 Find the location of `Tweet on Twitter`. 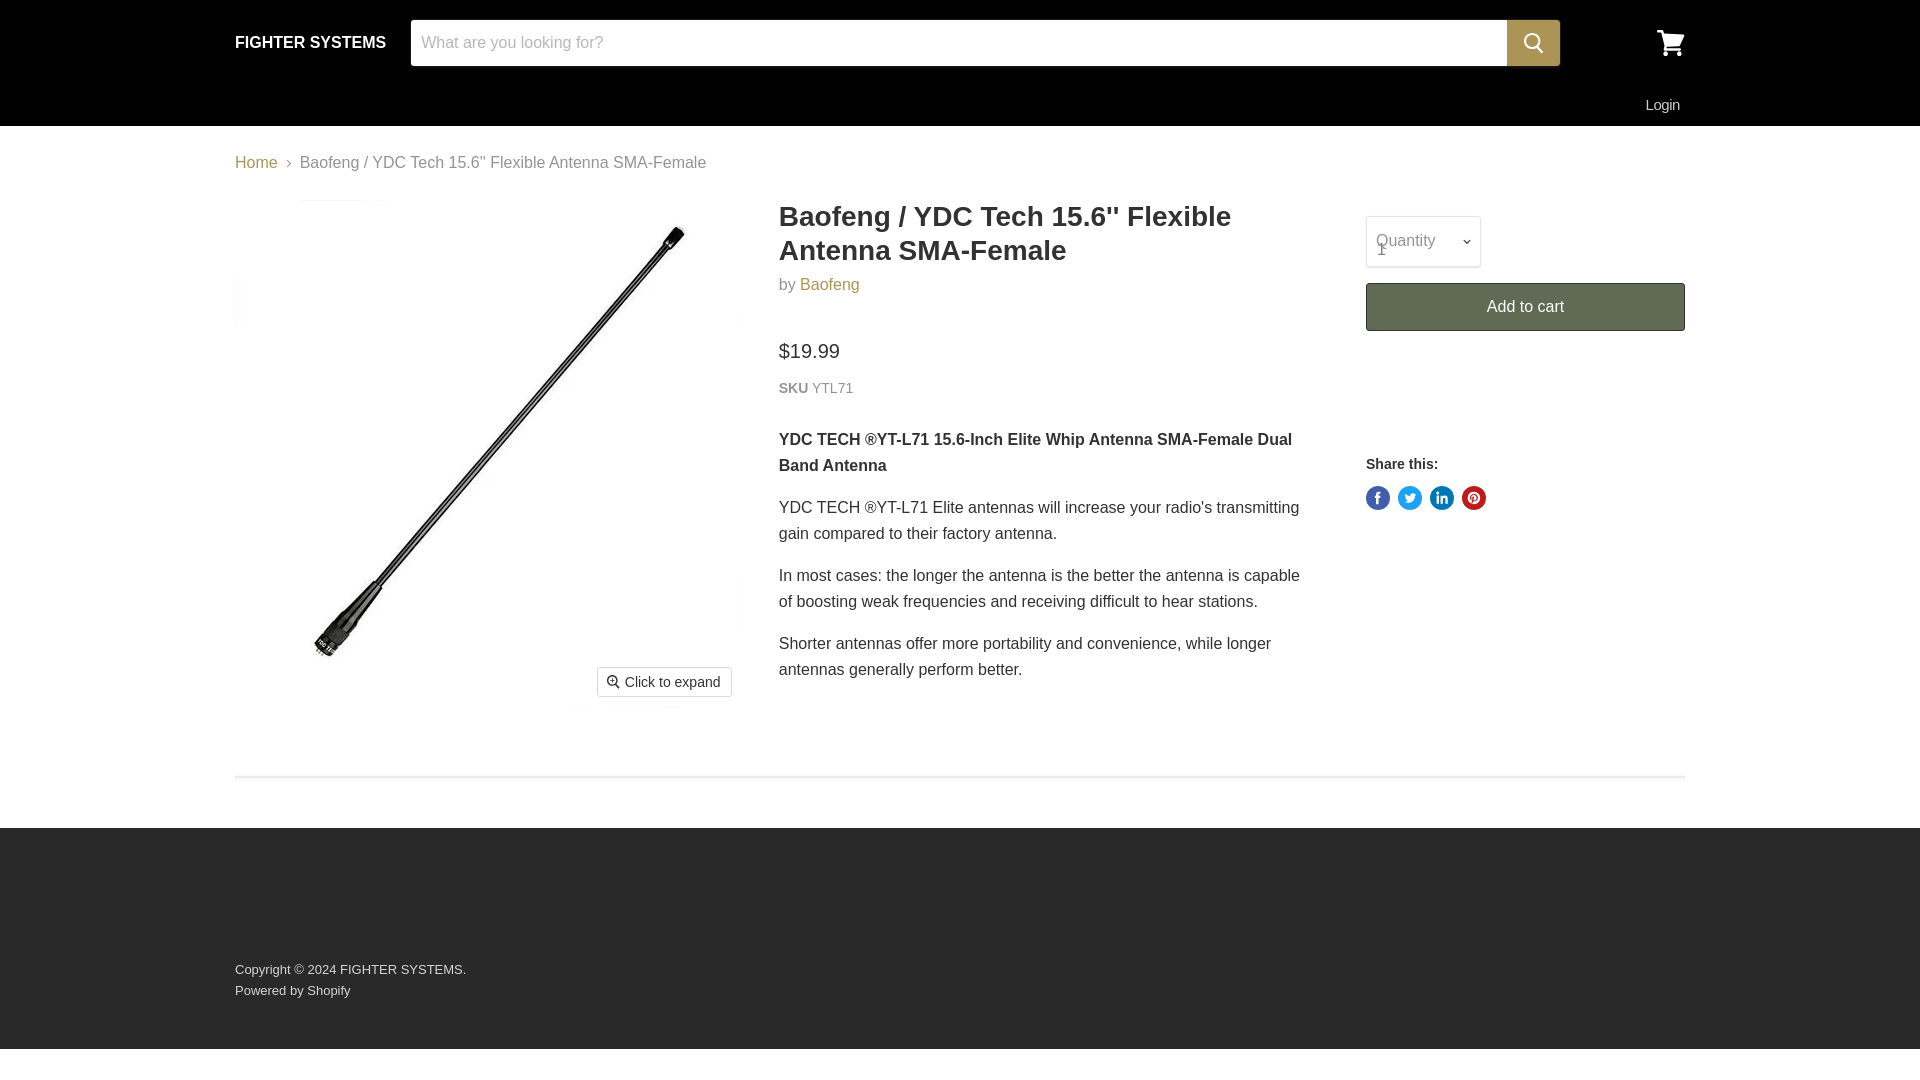

Tweet on Twitter is located at coordinates (1410, 498).